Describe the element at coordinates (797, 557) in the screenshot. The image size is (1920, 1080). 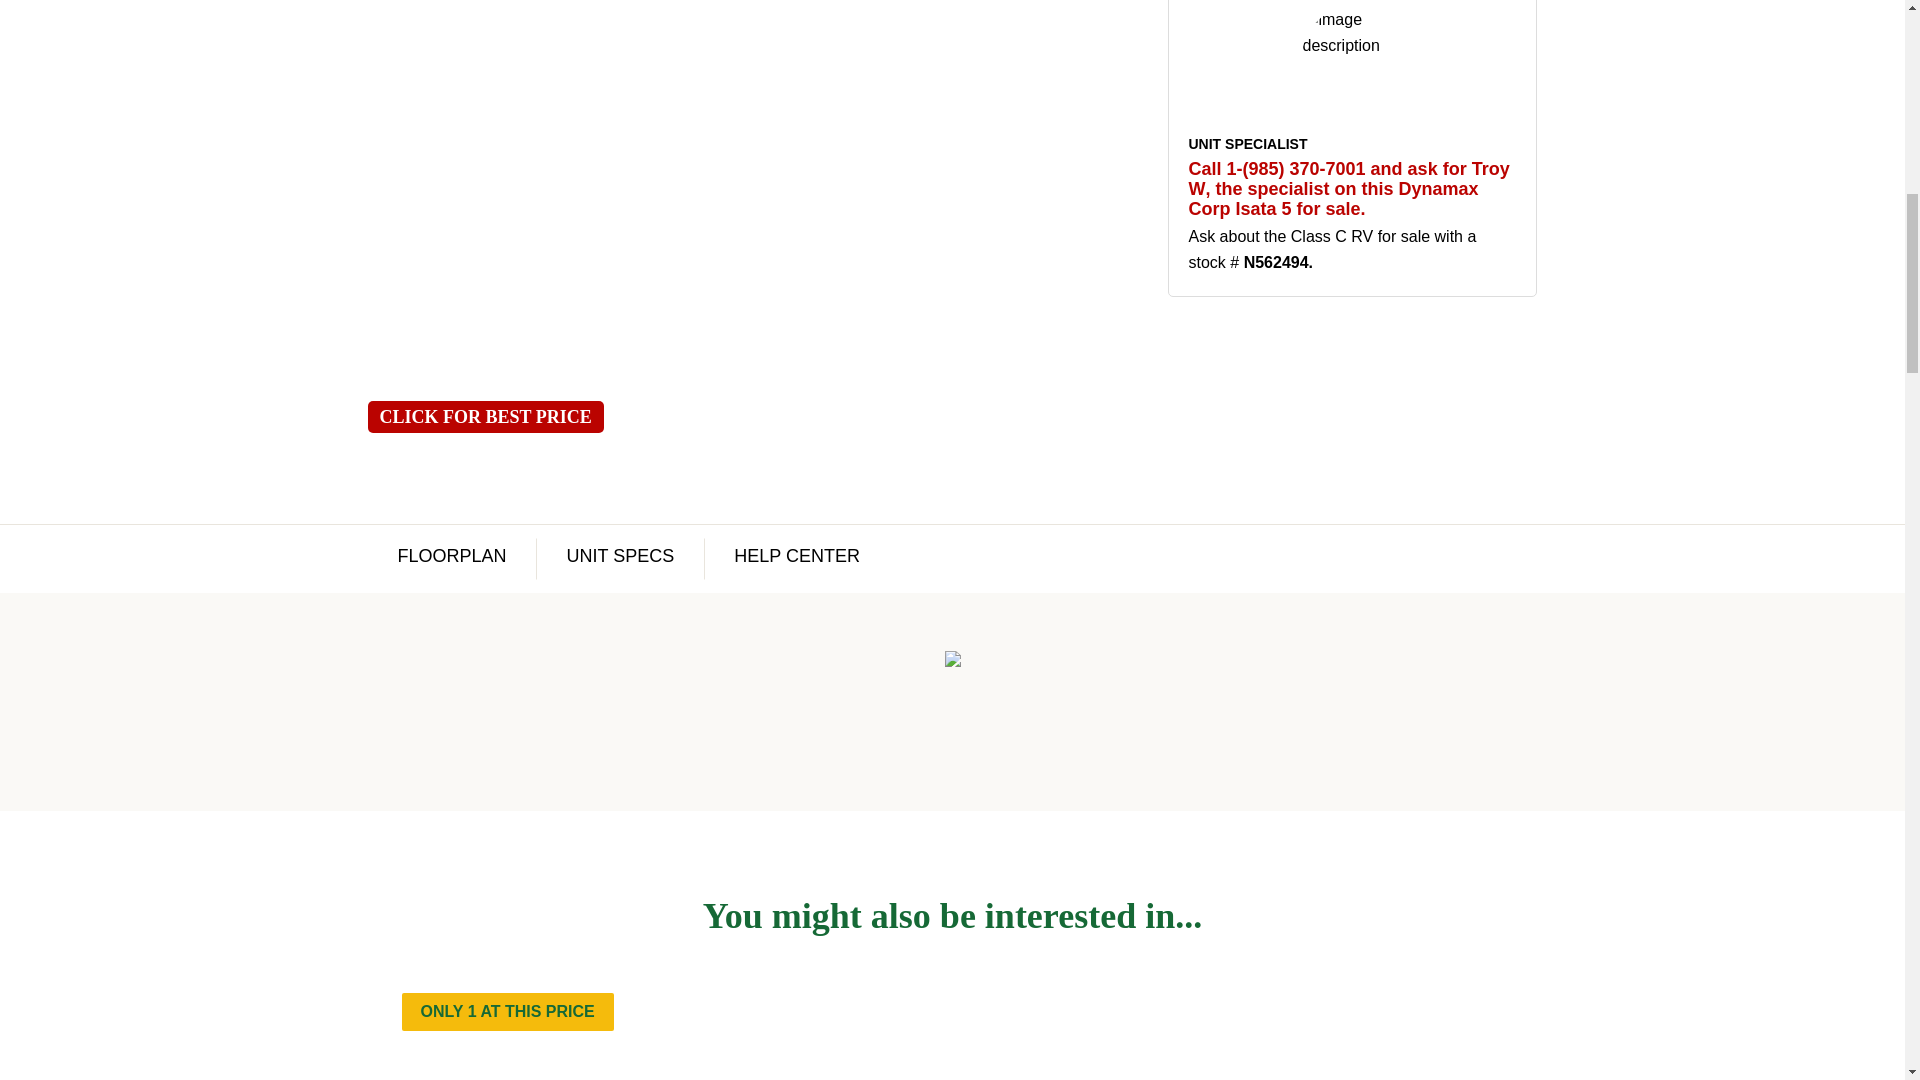
I see `HELP CENTER` at that location.